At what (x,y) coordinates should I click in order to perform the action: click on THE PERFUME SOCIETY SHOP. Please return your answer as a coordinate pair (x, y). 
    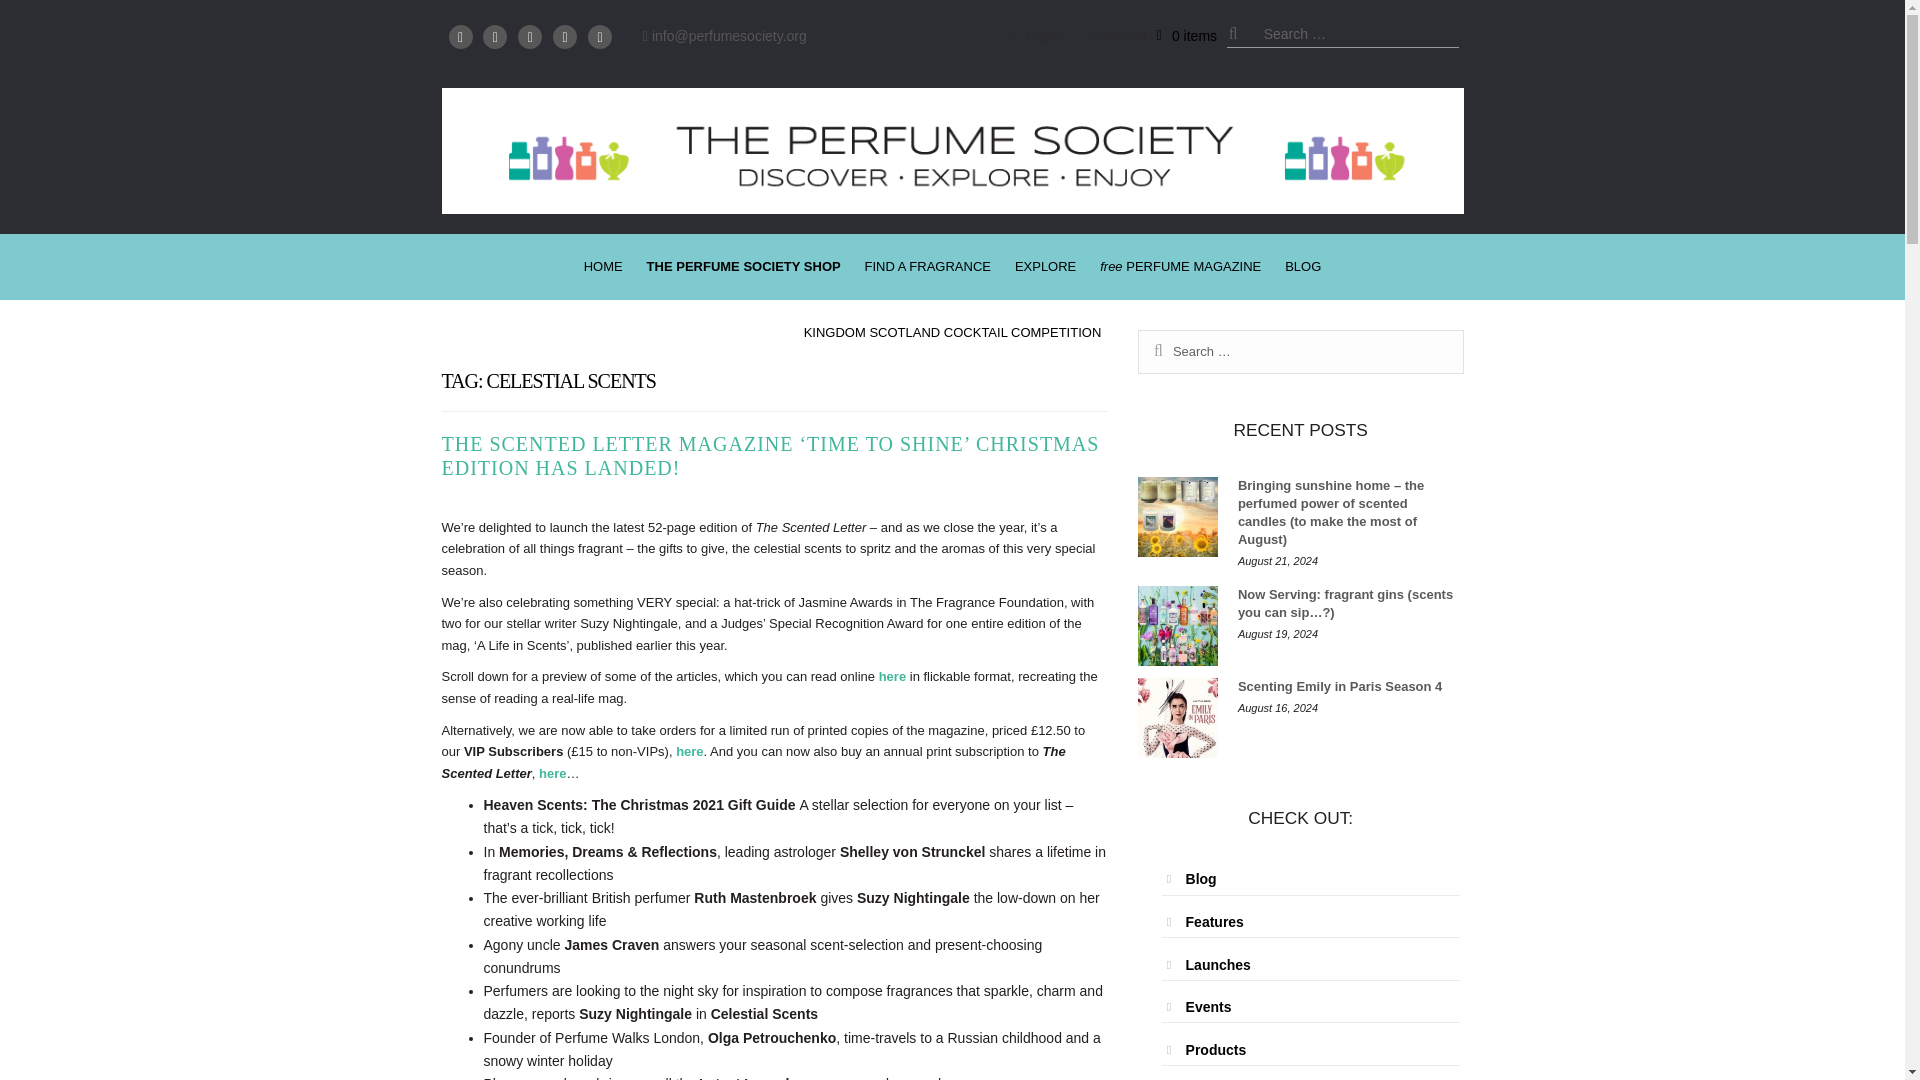
    Looking at the image, I should click on (744, 266).